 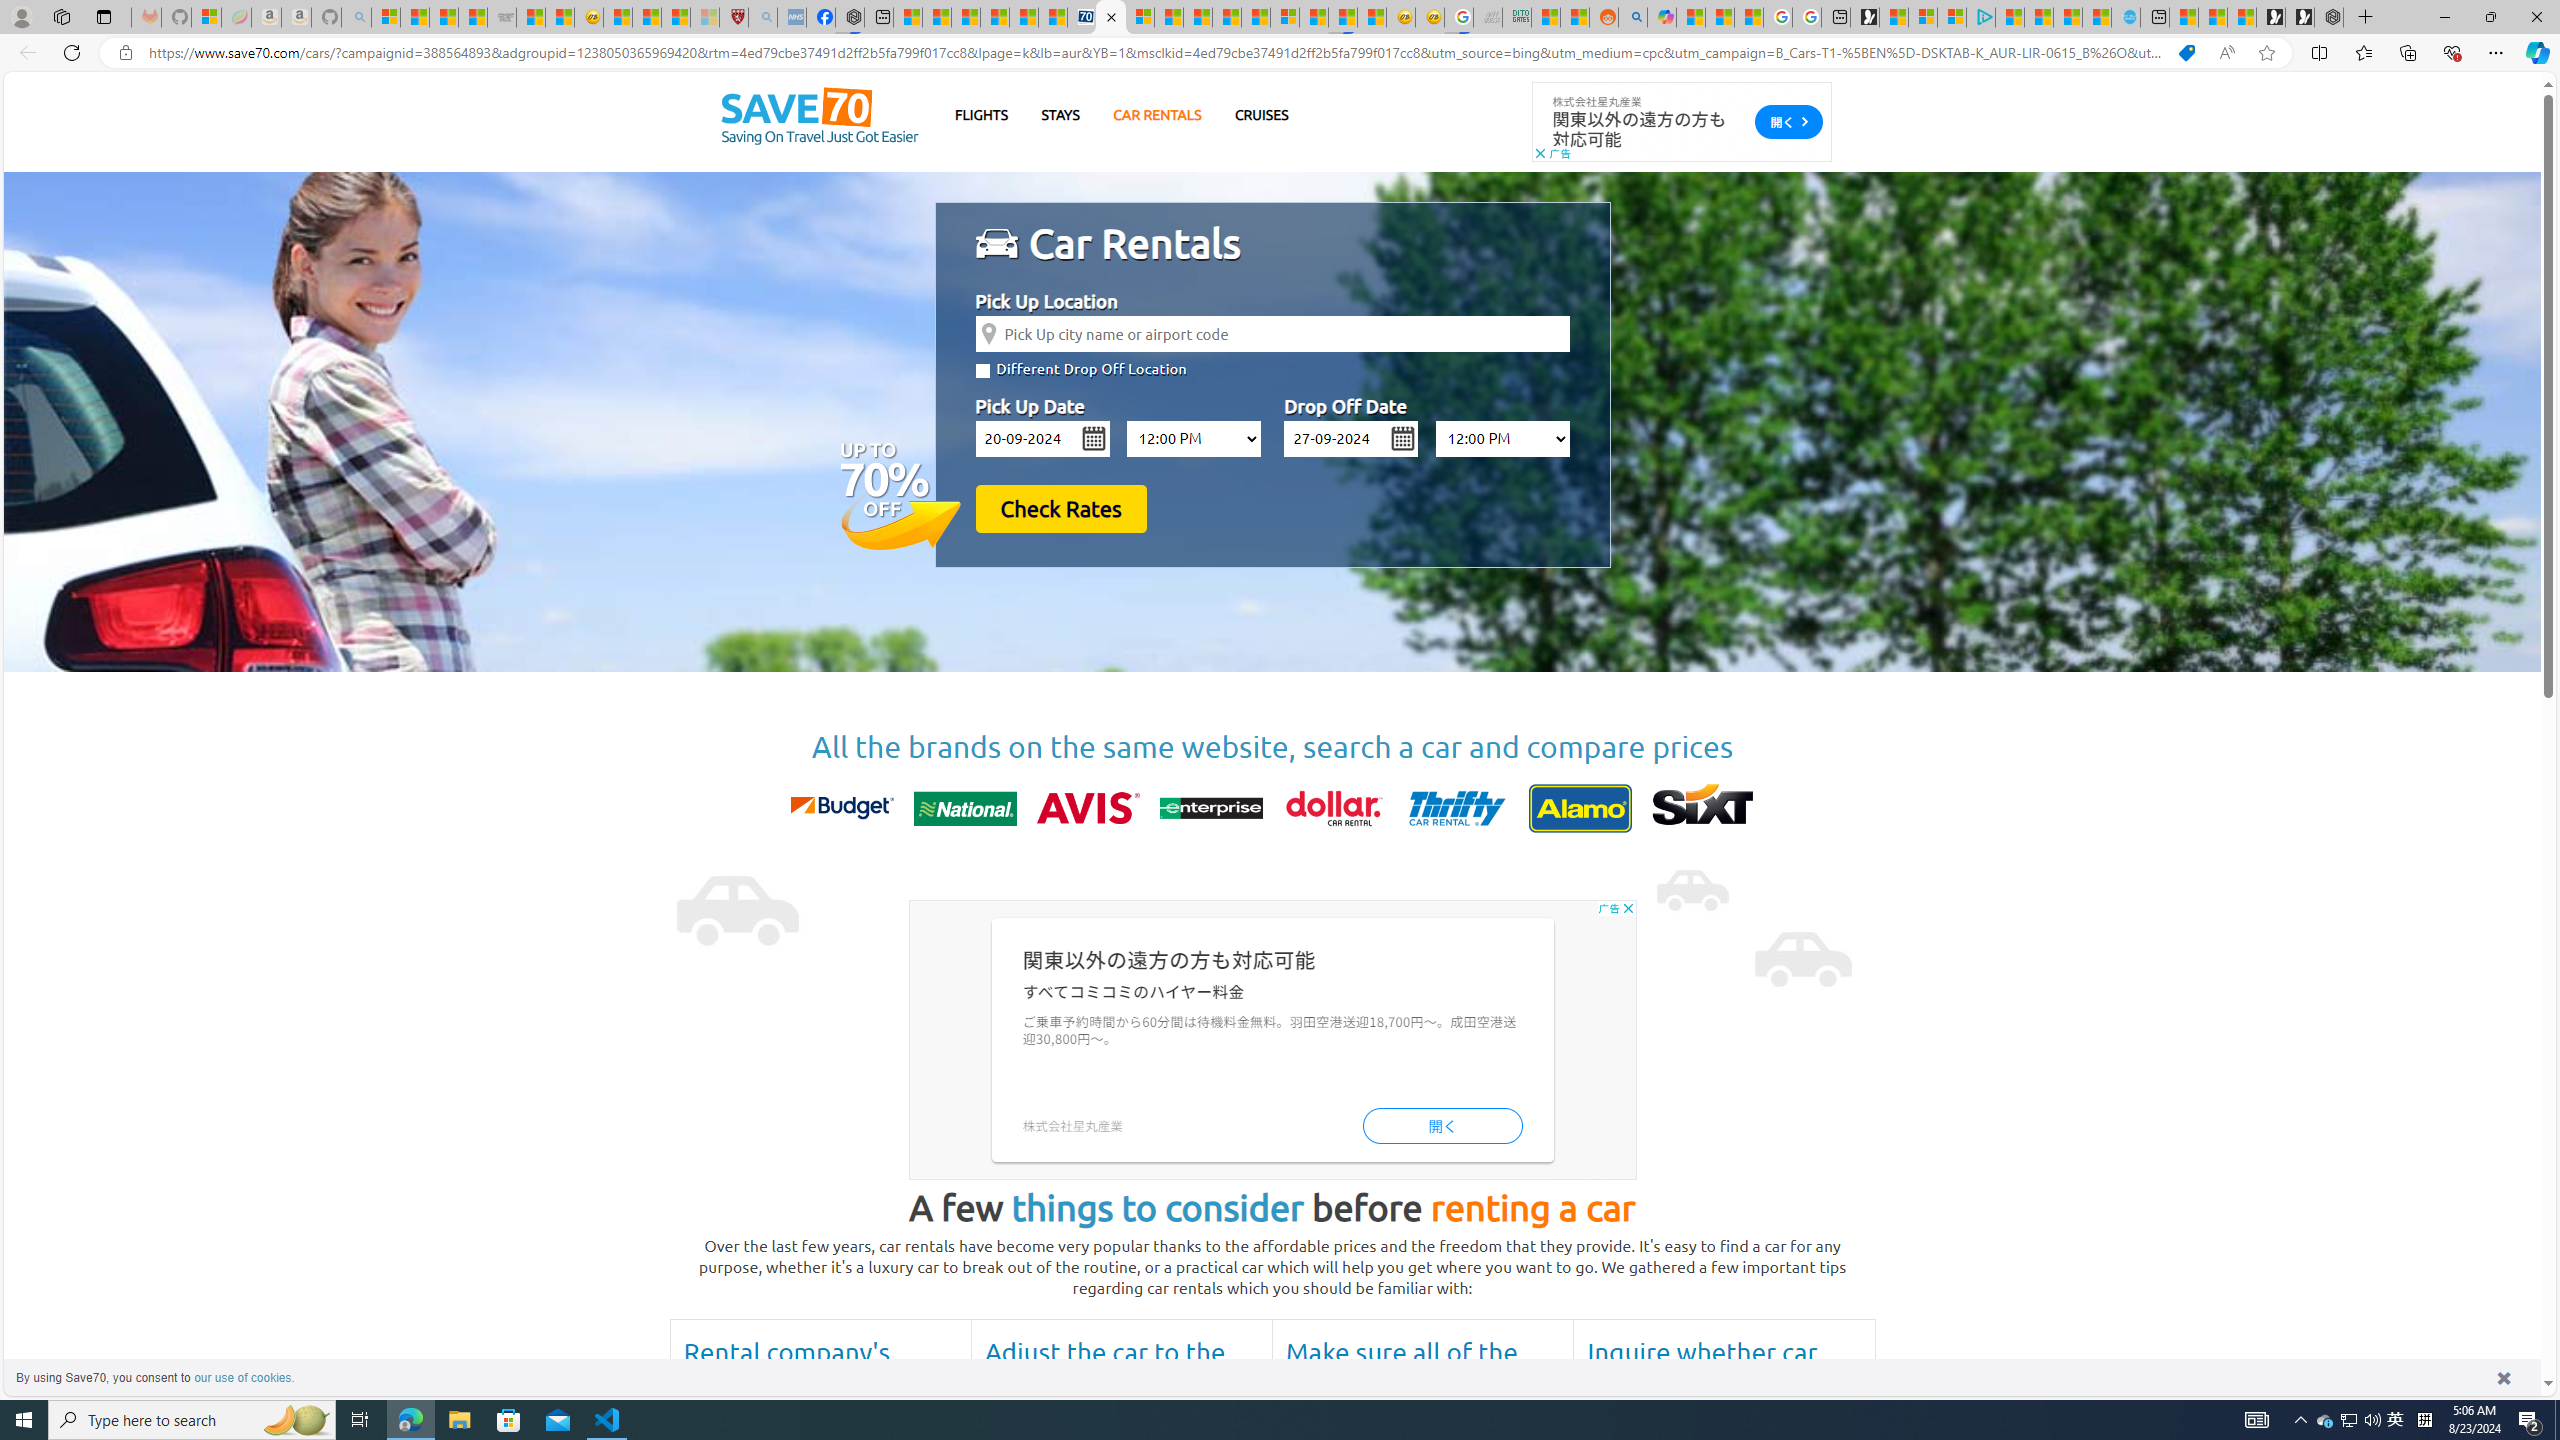 I want to click on Class: select-pickup-time select_box, so click(x=1194, y=438).